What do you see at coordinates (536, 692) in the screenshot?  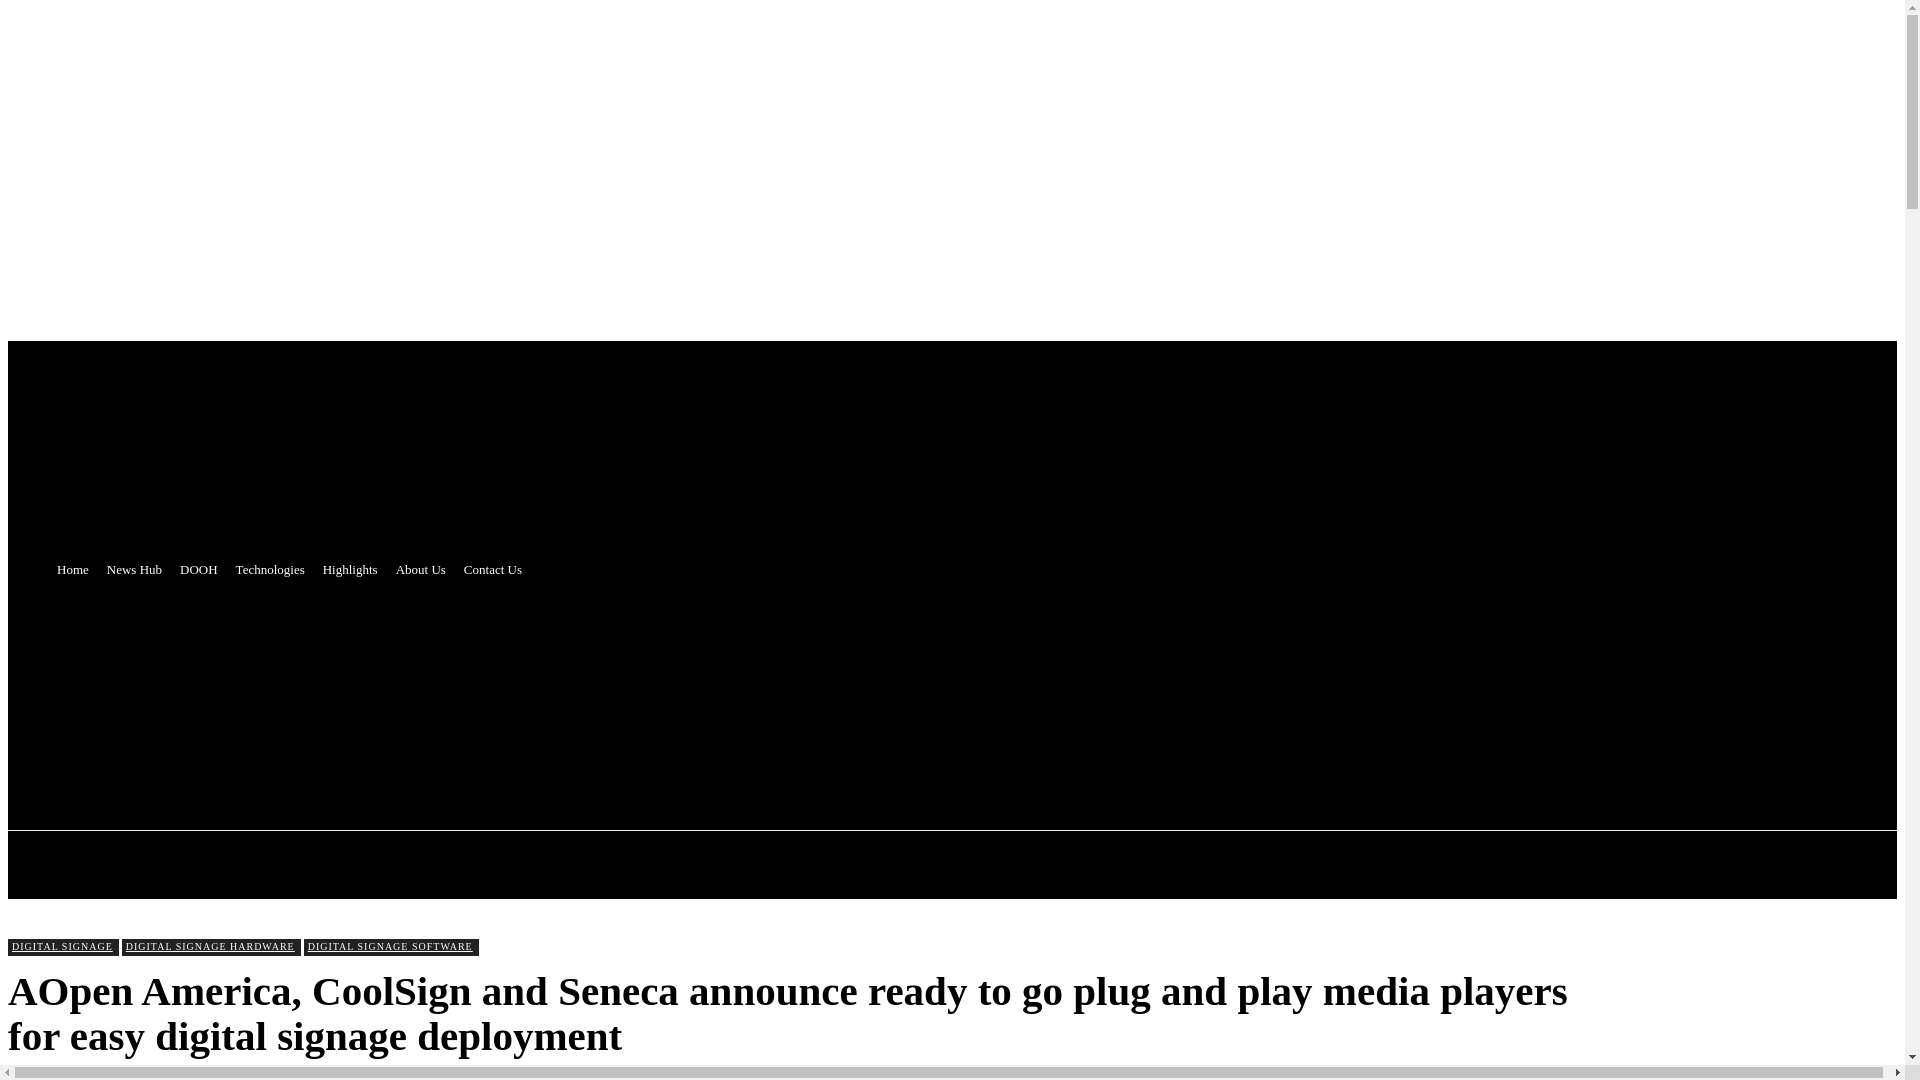 I see `Pinterest` at bounding box center [536, 692].